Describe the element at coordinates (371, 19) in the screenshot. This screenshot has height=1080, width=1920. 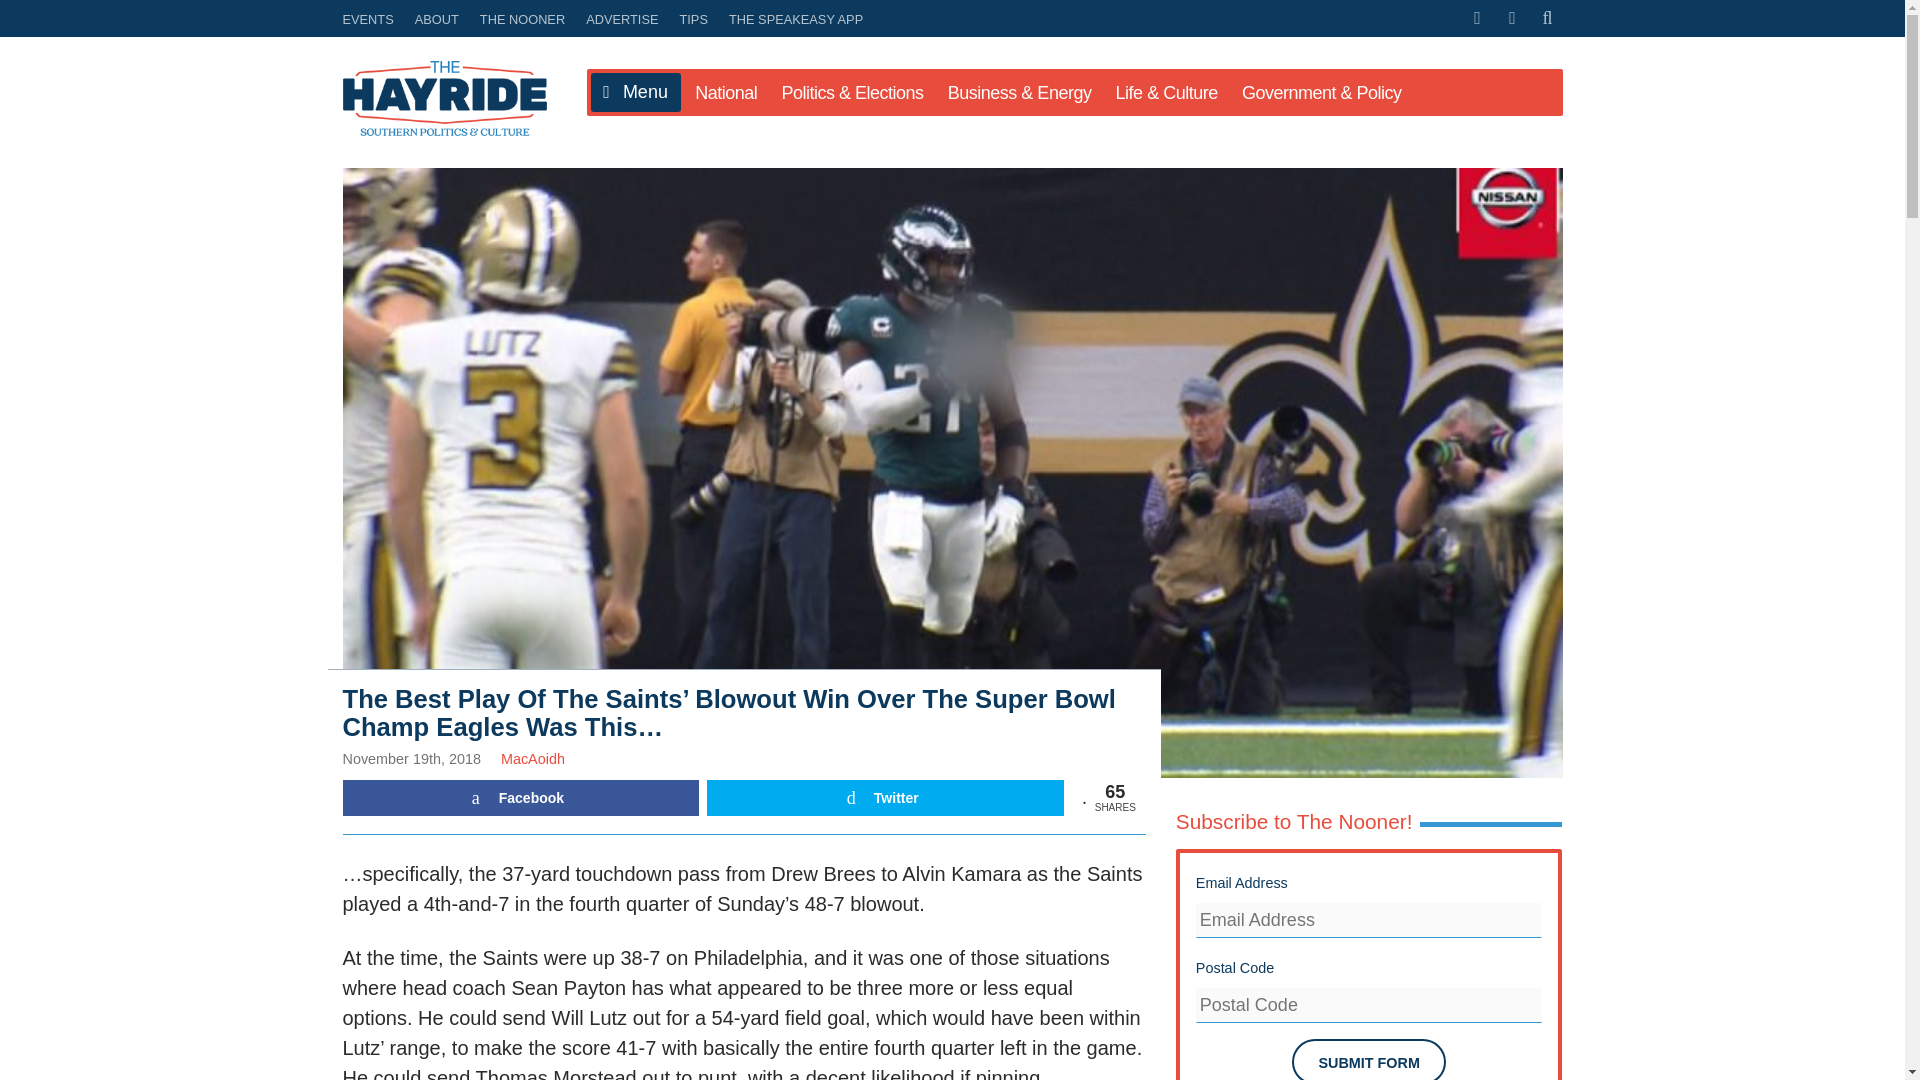
I see `EVENTS` at that location.